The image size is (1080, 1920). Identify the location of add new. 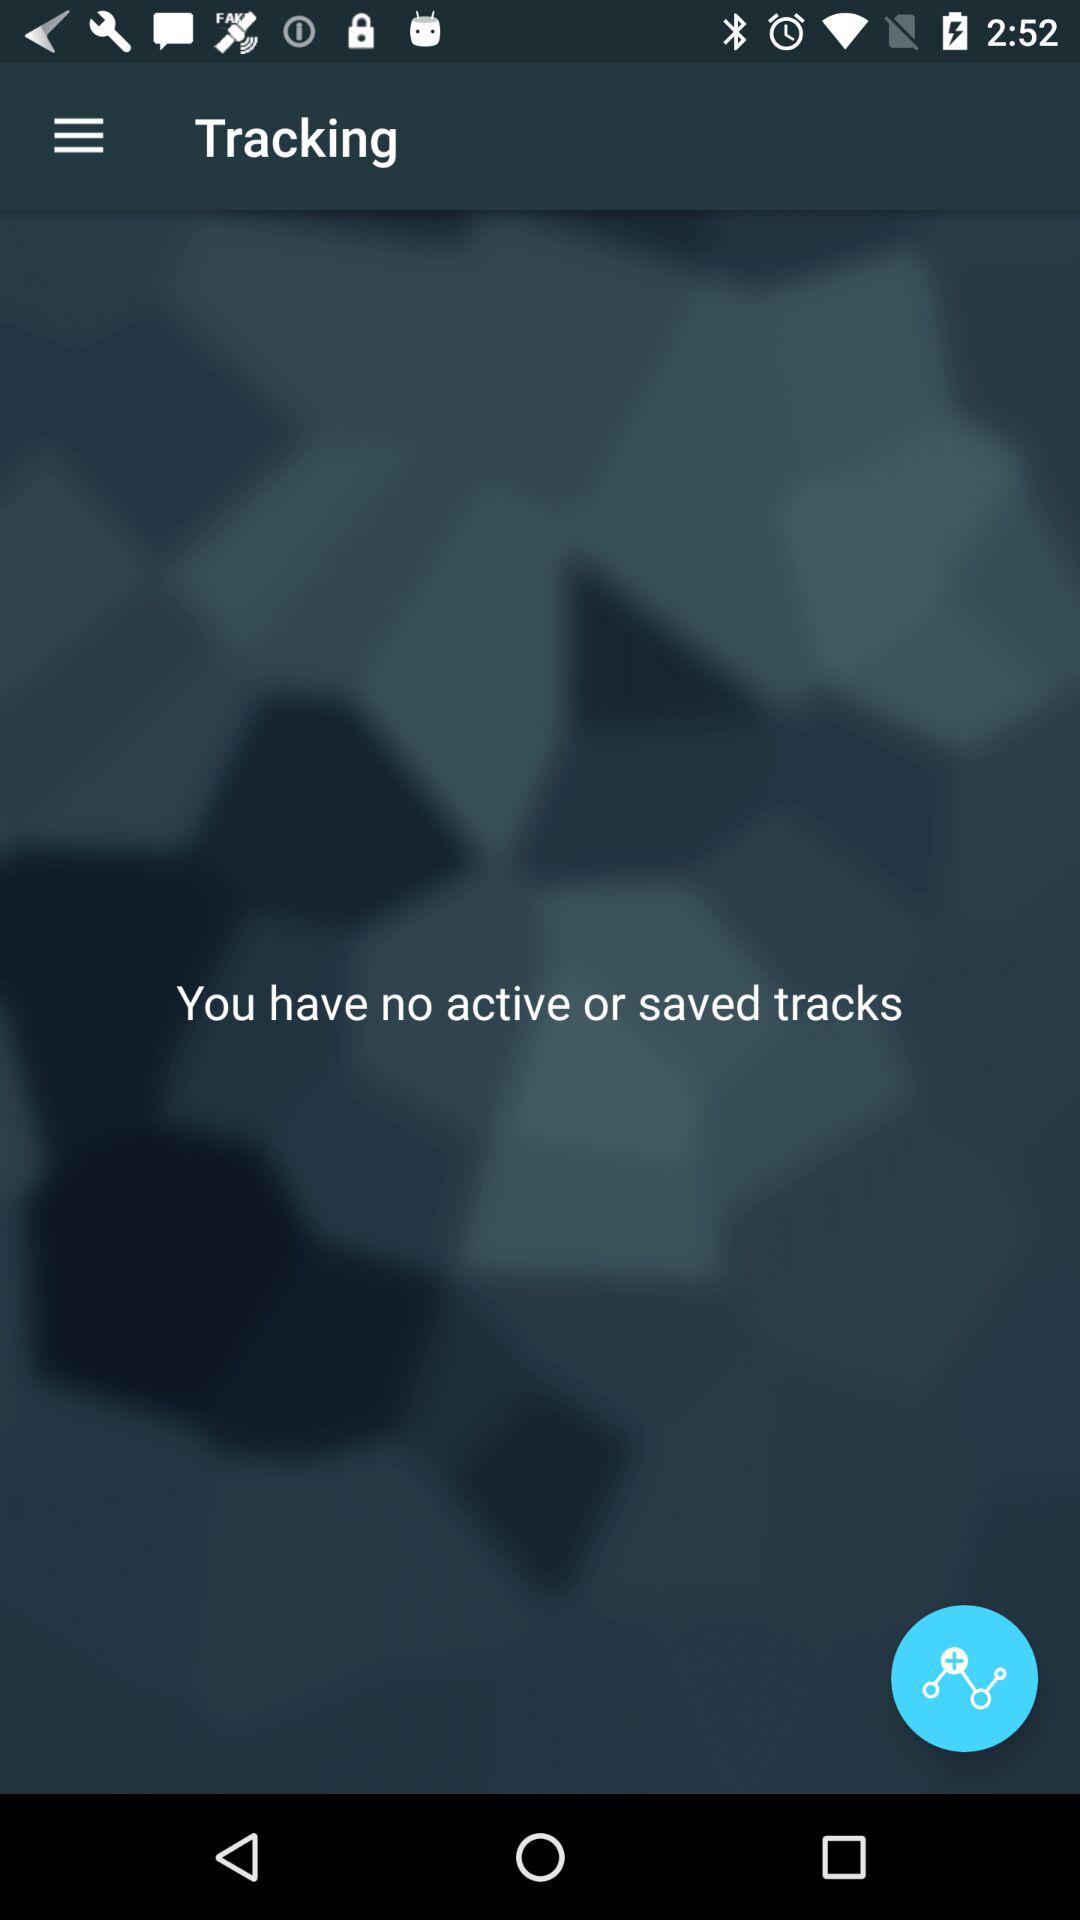
(964, 1678).